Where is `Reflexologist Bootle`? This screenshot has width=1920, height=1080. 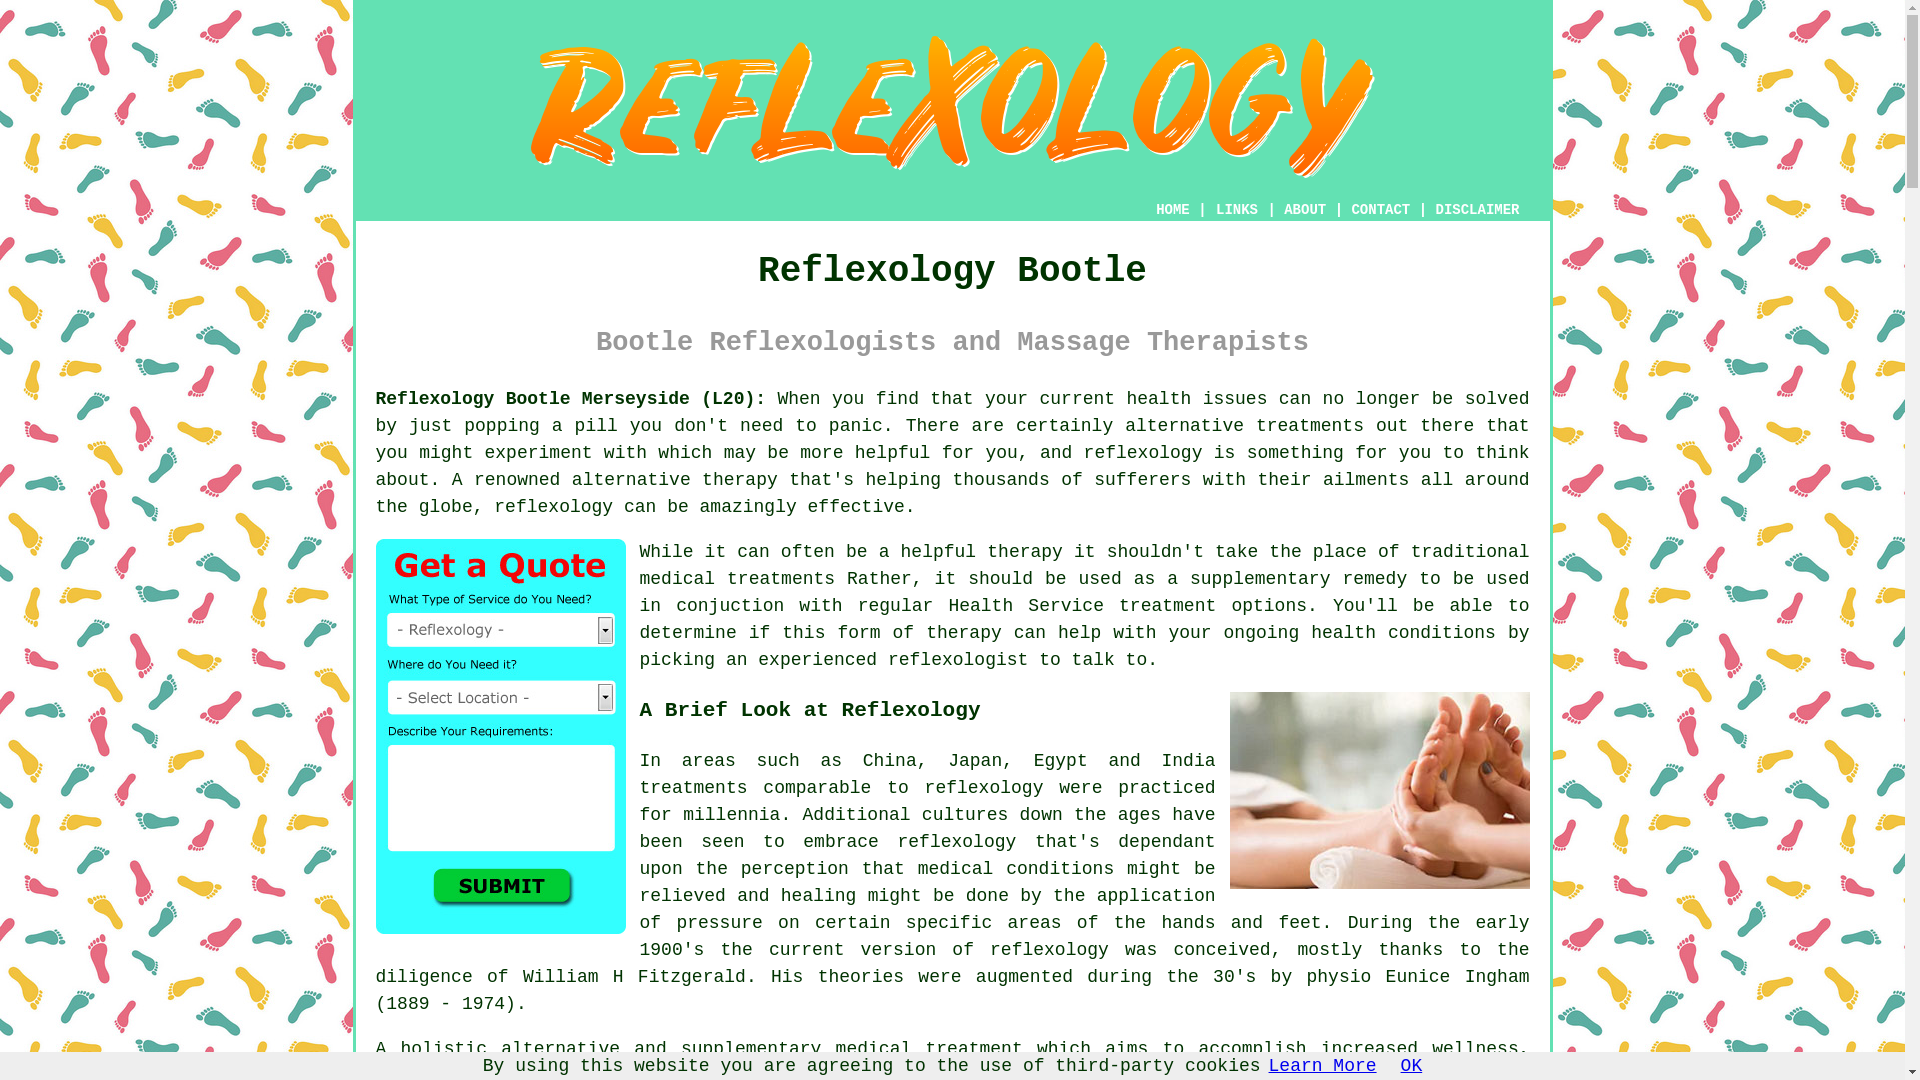 Reflexologist Bootle is located at coordinates (953, 107).